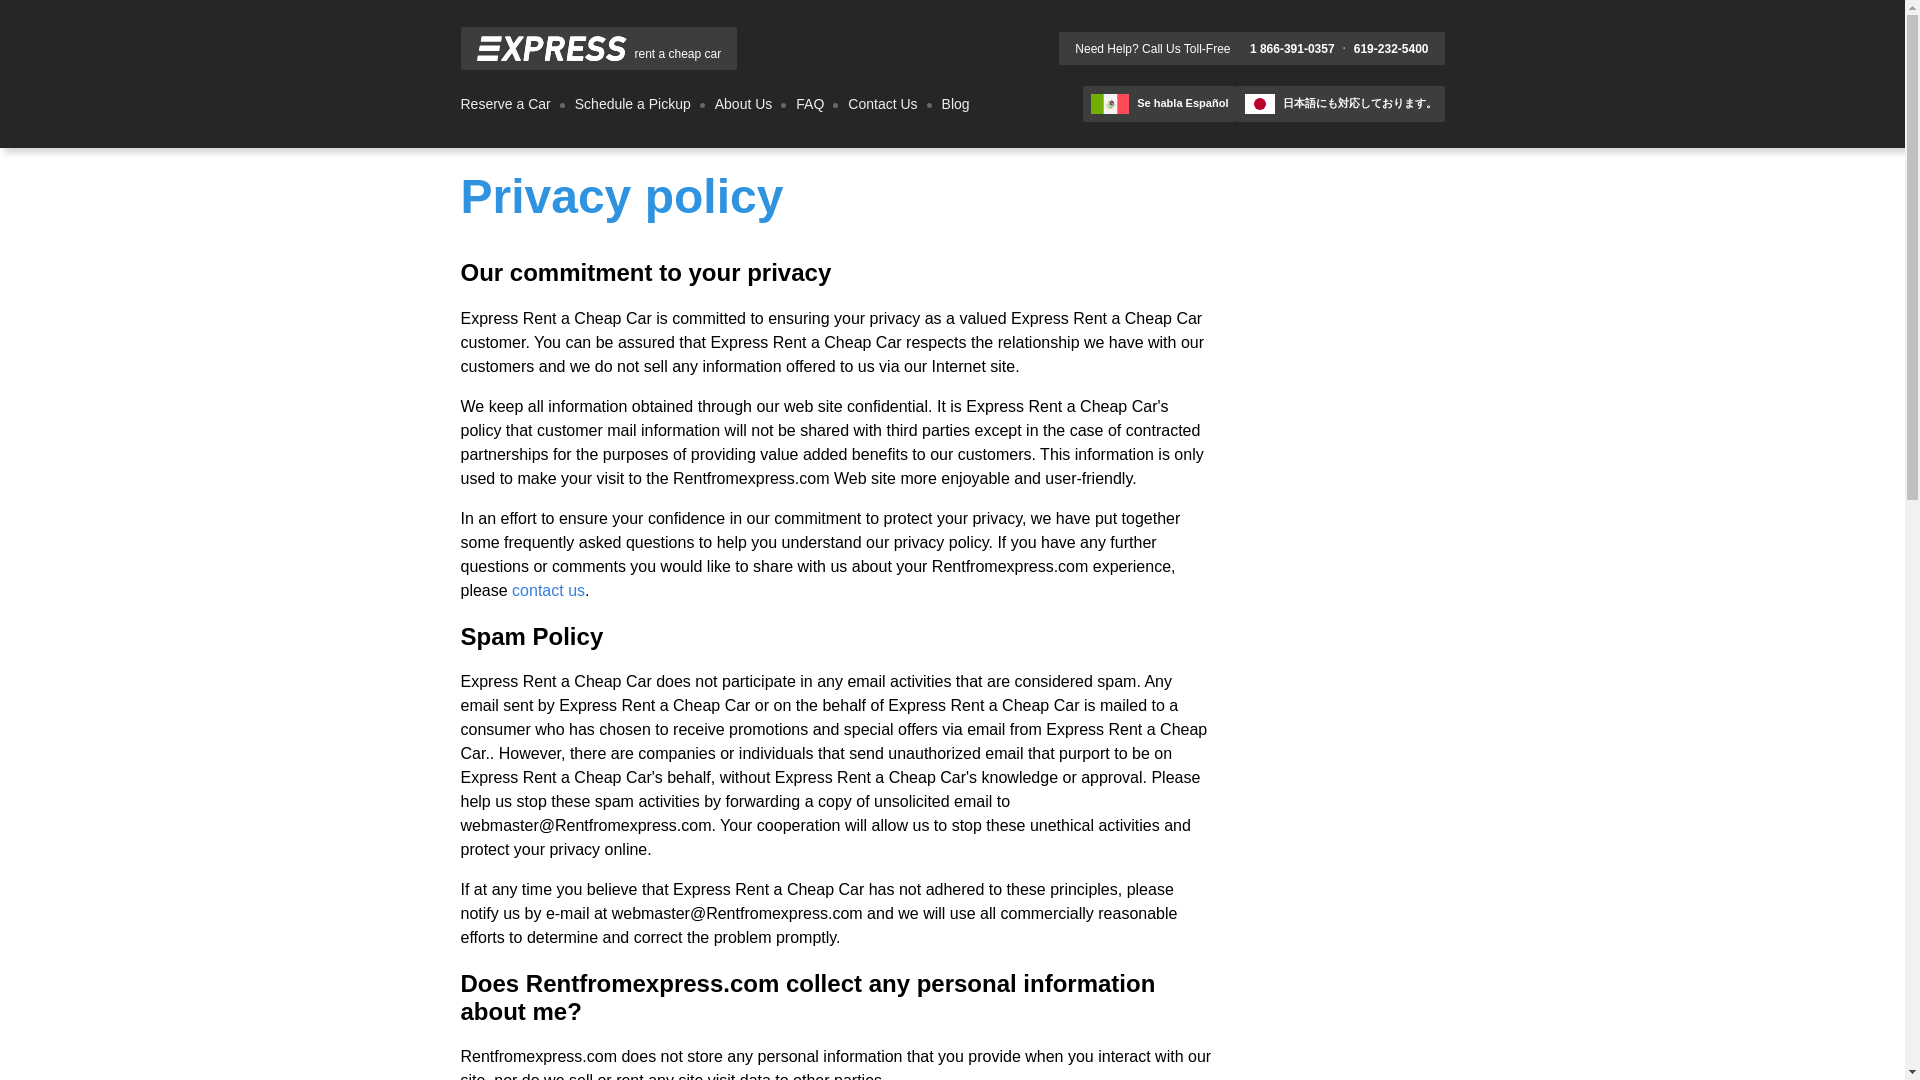  Describe the element at coordinates (550, 46) in the screenshot. I see `Express Rent a Cheap Car` at that location.